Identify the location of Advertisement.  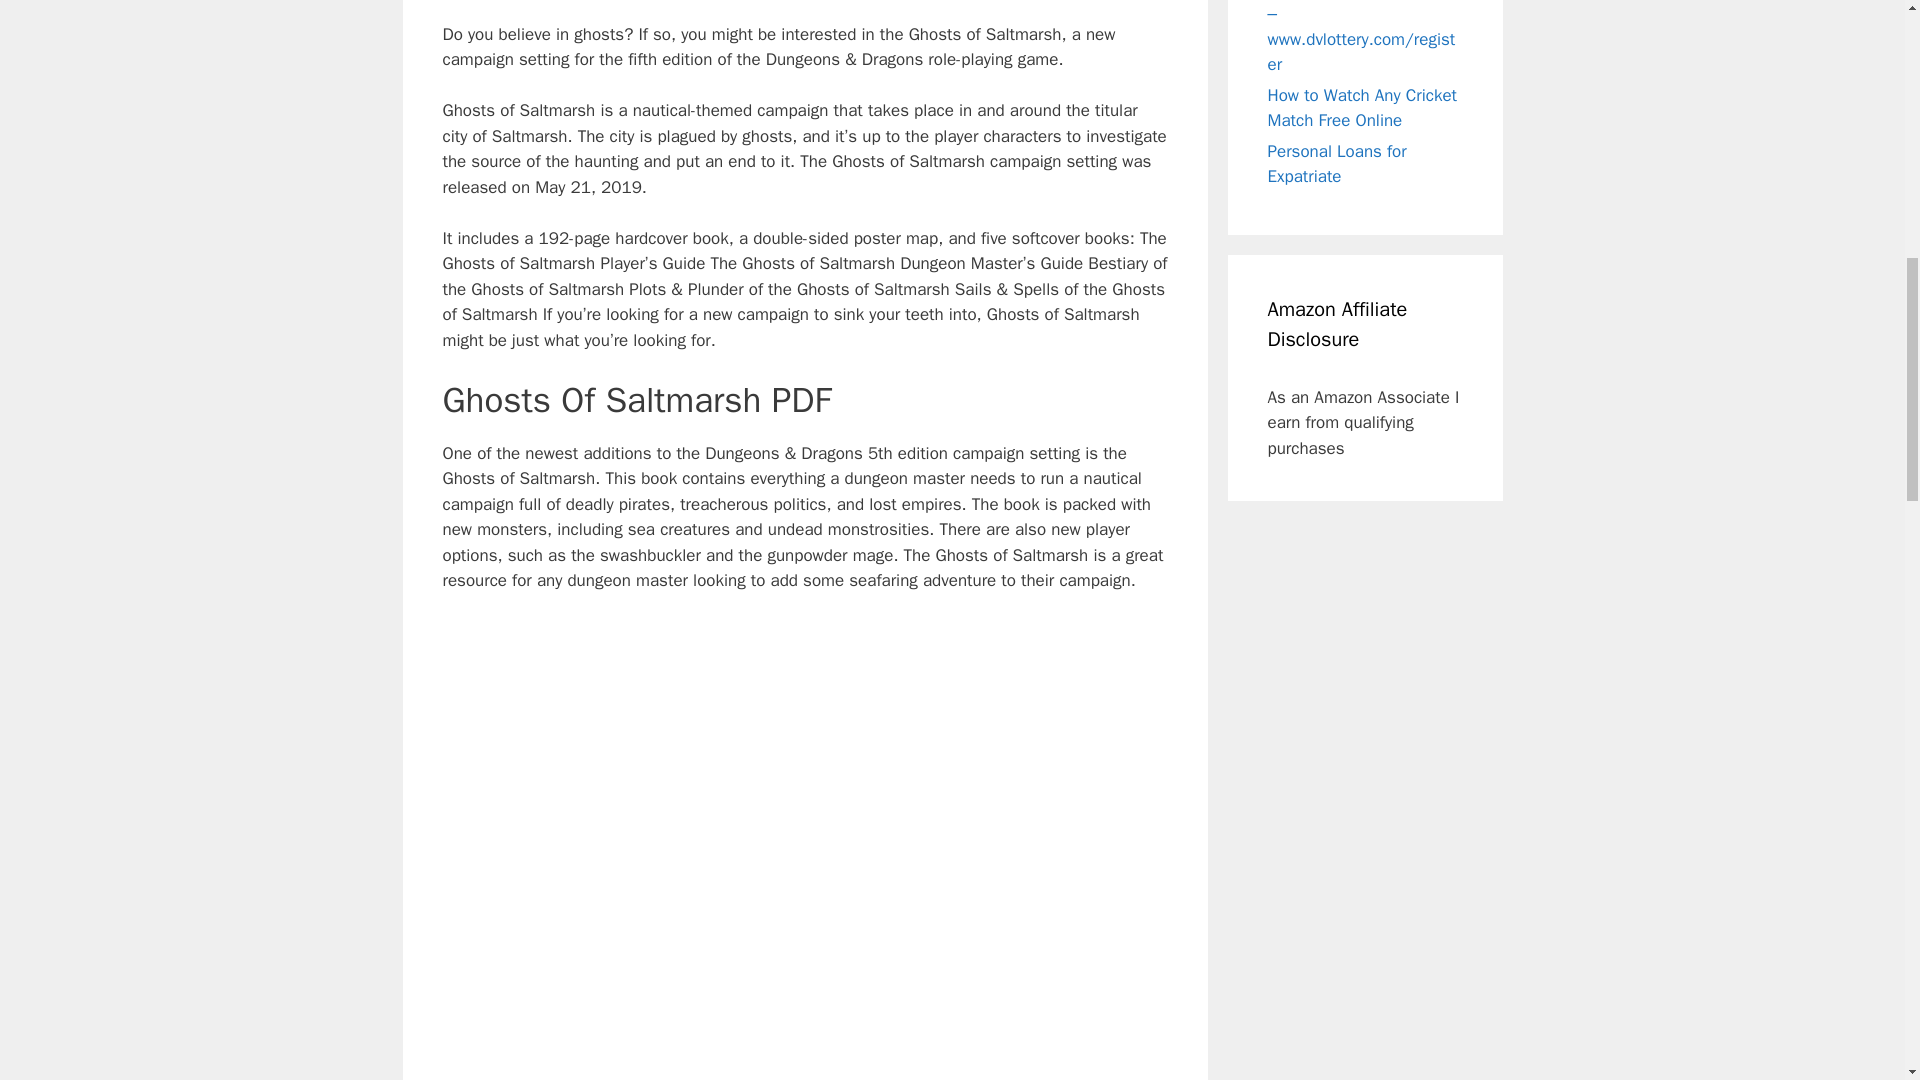
(805, 3).